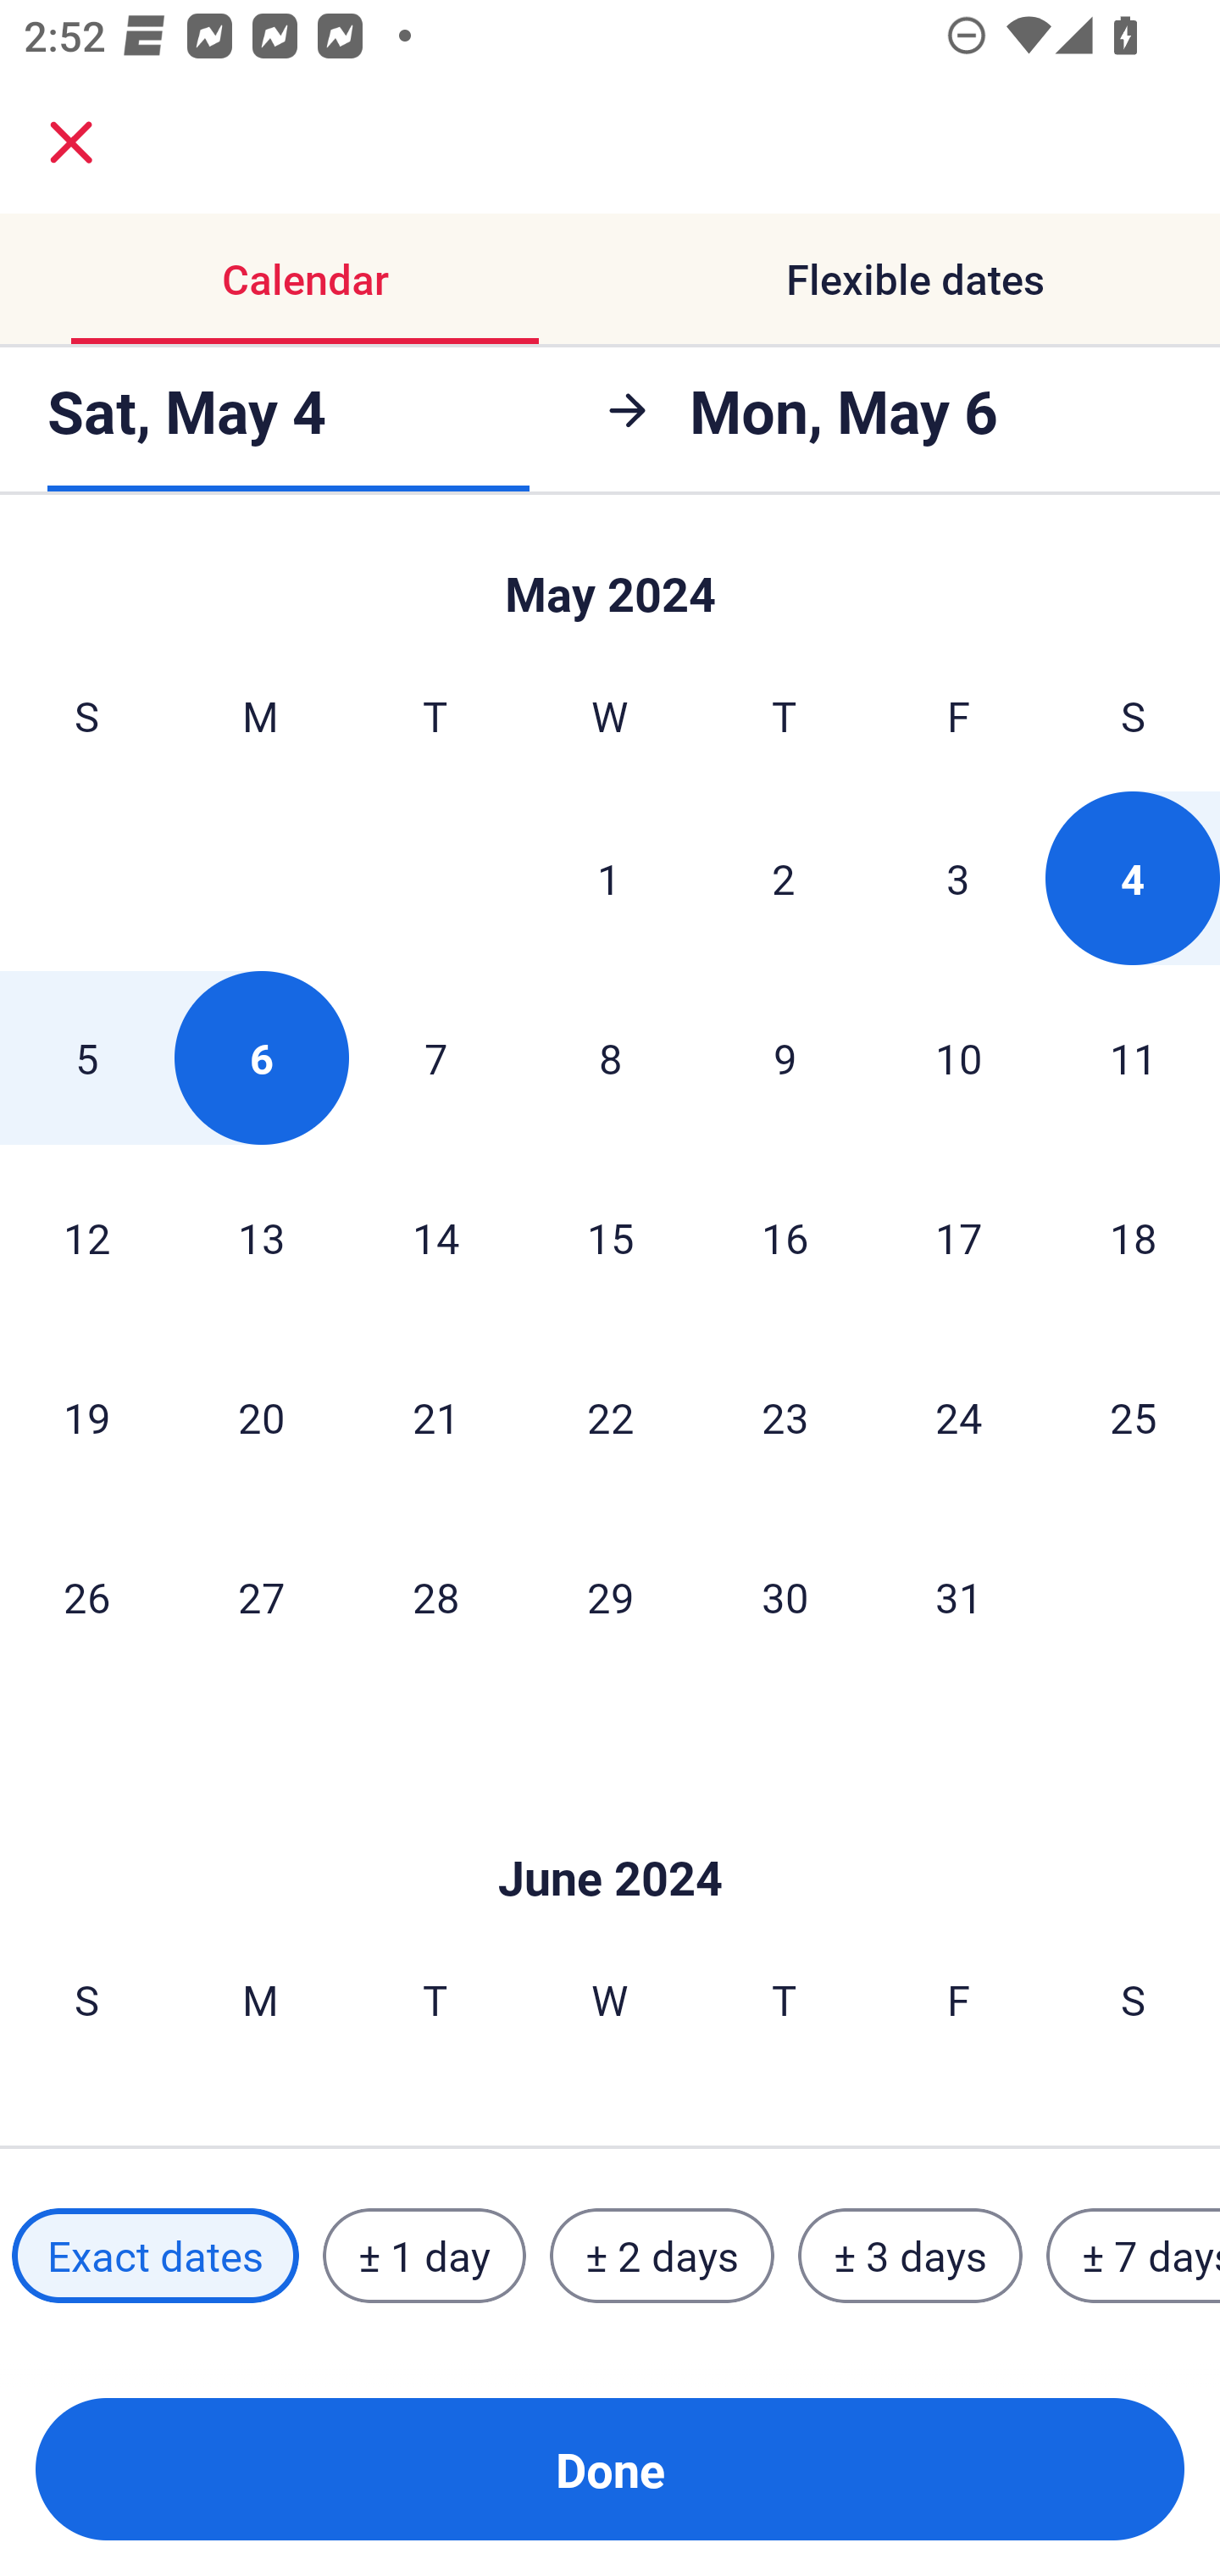 The height and width of the screenshot is (2576, 1220). Describe the element at coordinates (86, 1417) in the screenshot. I see `19 Sunday, May 19, 2024` at that location.